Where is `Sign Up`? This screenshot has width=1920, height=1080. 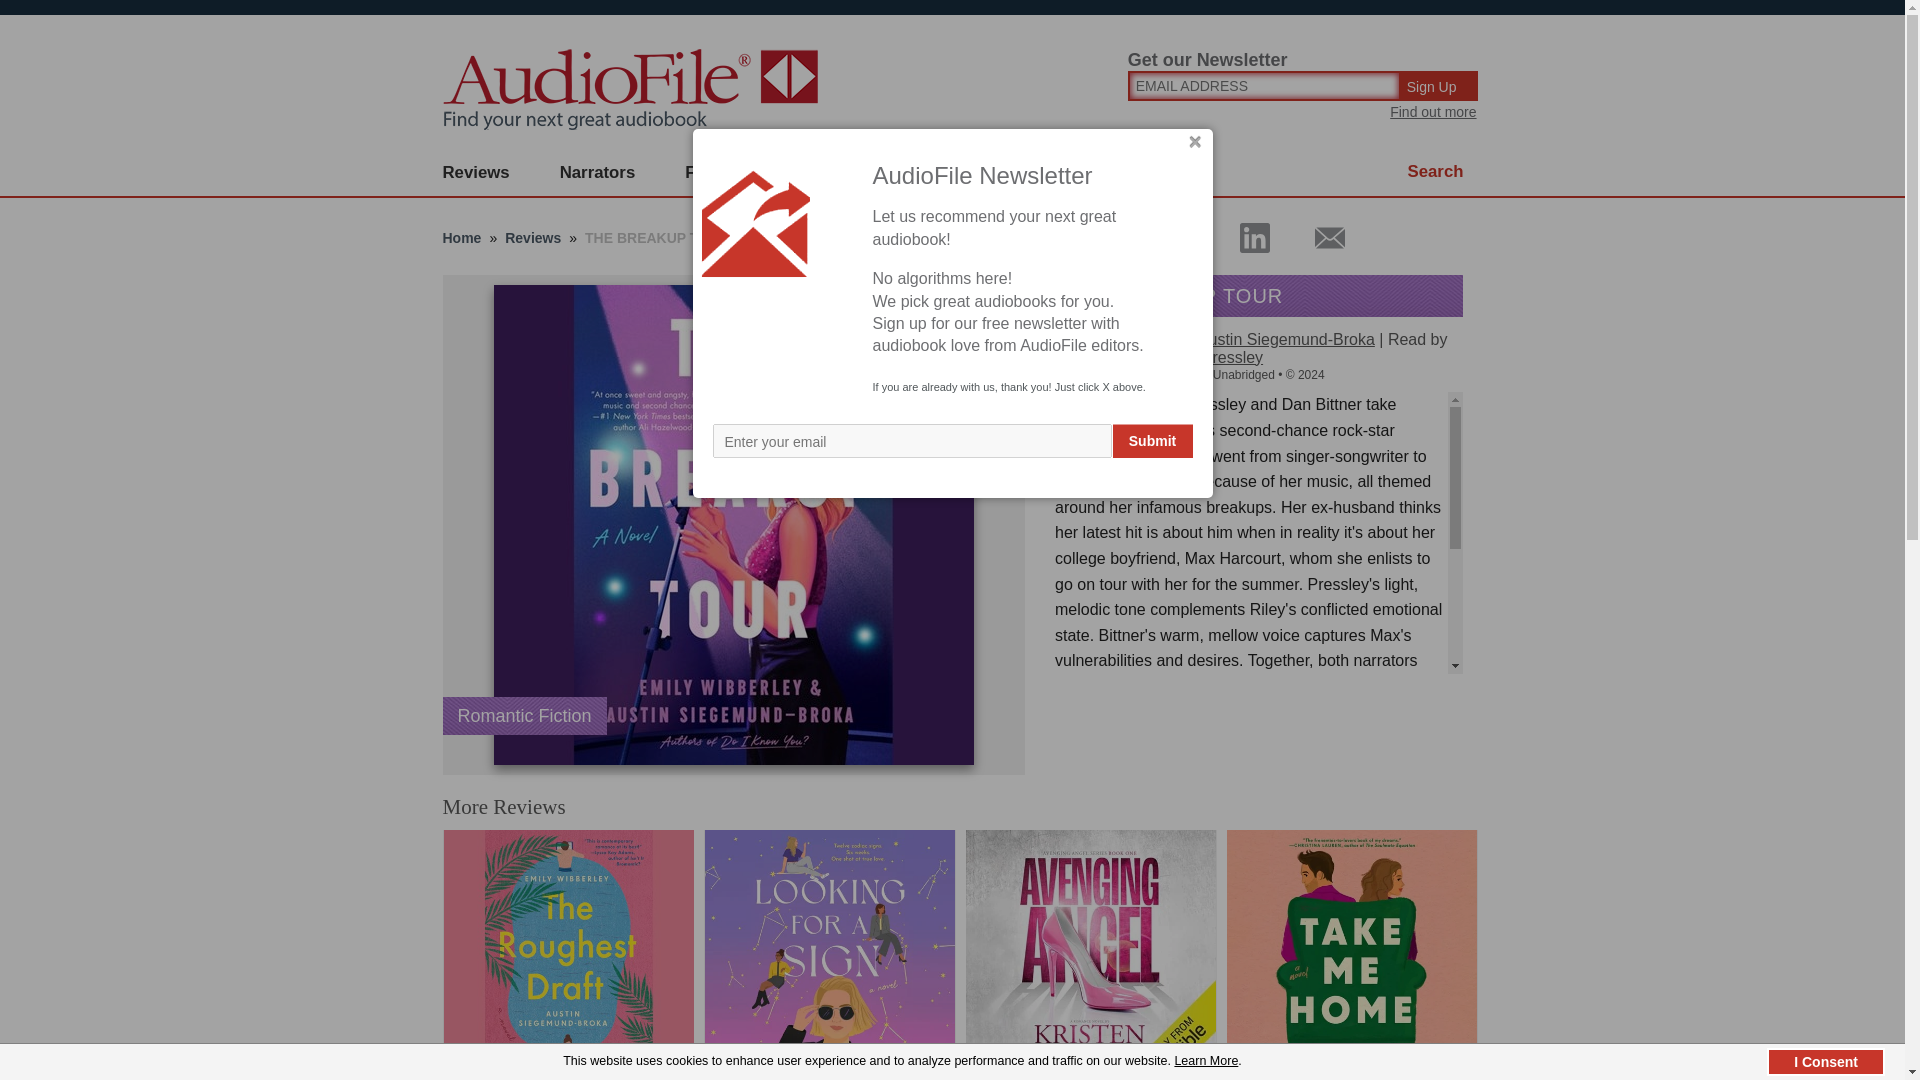 Sign Up is located at coordinates (1440, 86).